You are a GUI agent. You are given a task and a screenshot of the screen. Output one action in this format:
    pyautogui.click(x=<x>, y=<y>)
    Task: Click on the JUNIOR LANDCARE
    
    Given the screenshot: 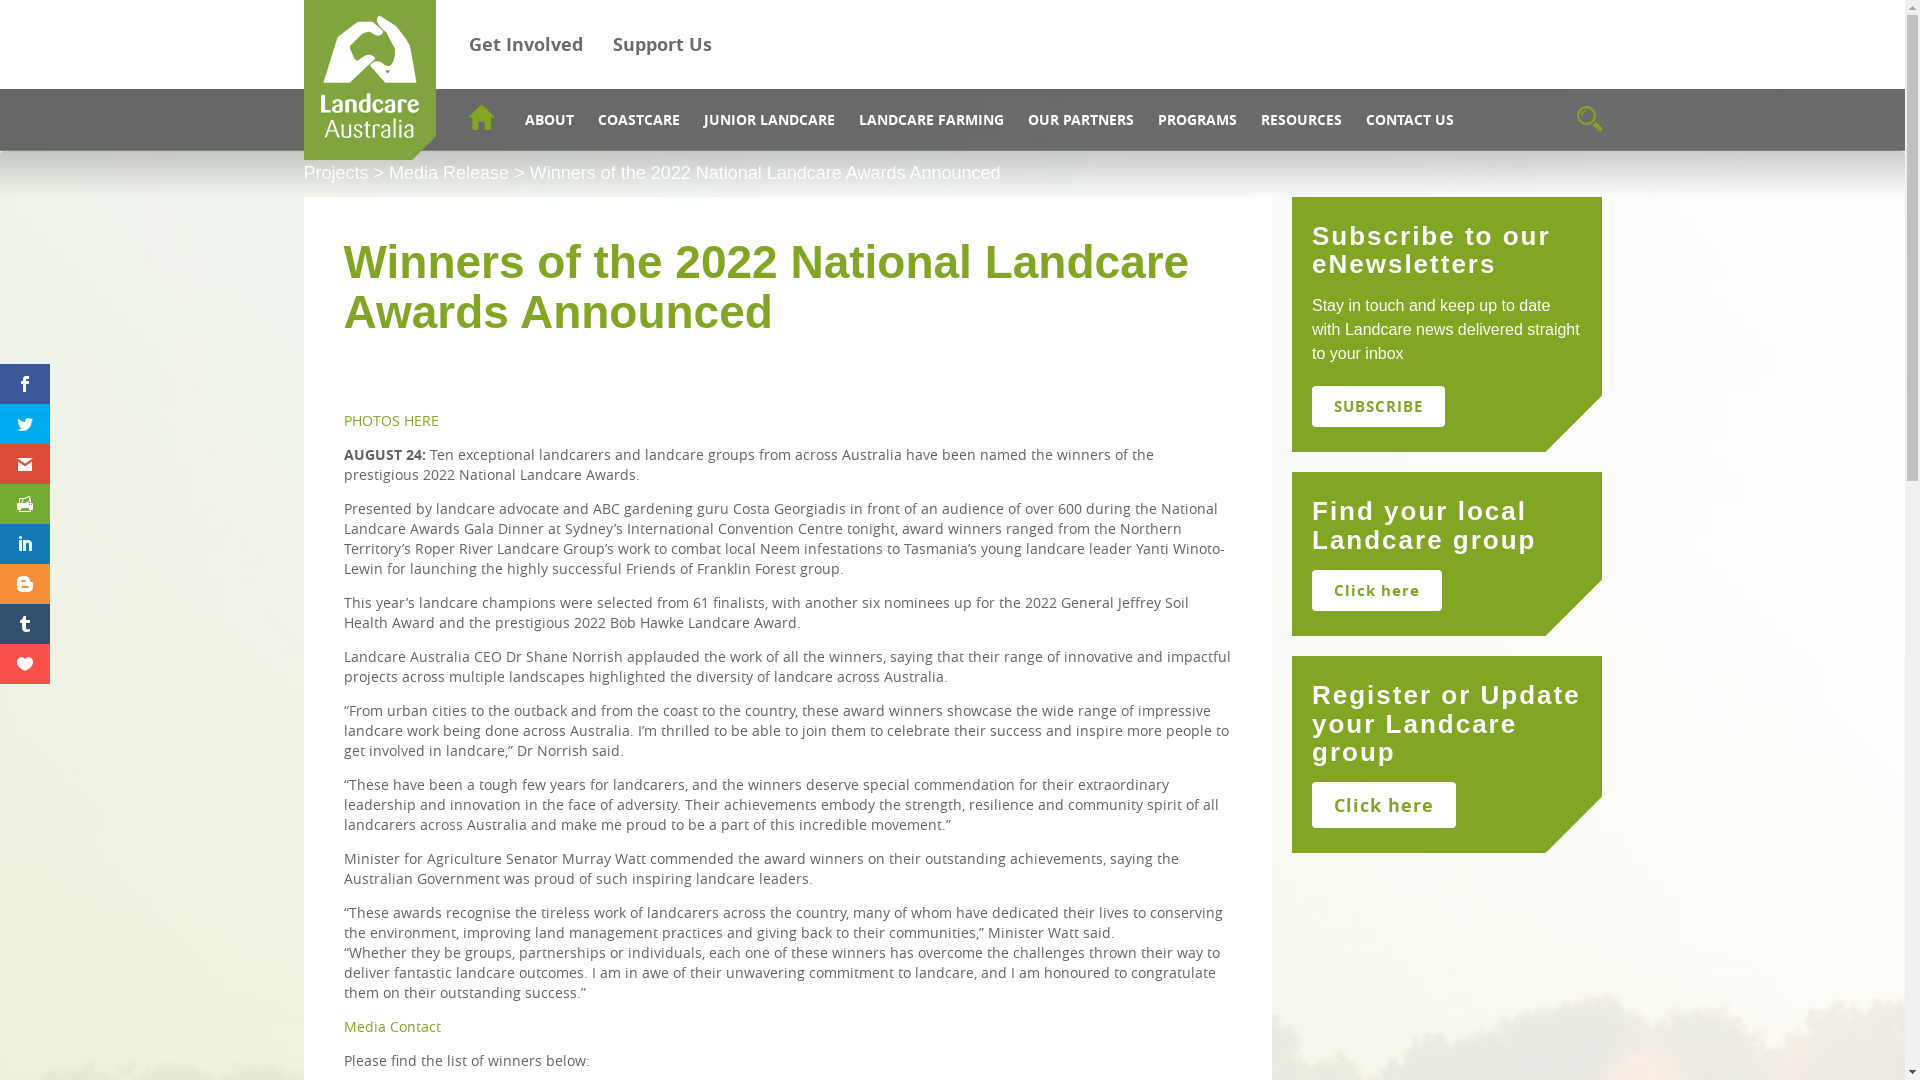 What is the action you would take?
    pyautogui.click(x=770, y=120)
    